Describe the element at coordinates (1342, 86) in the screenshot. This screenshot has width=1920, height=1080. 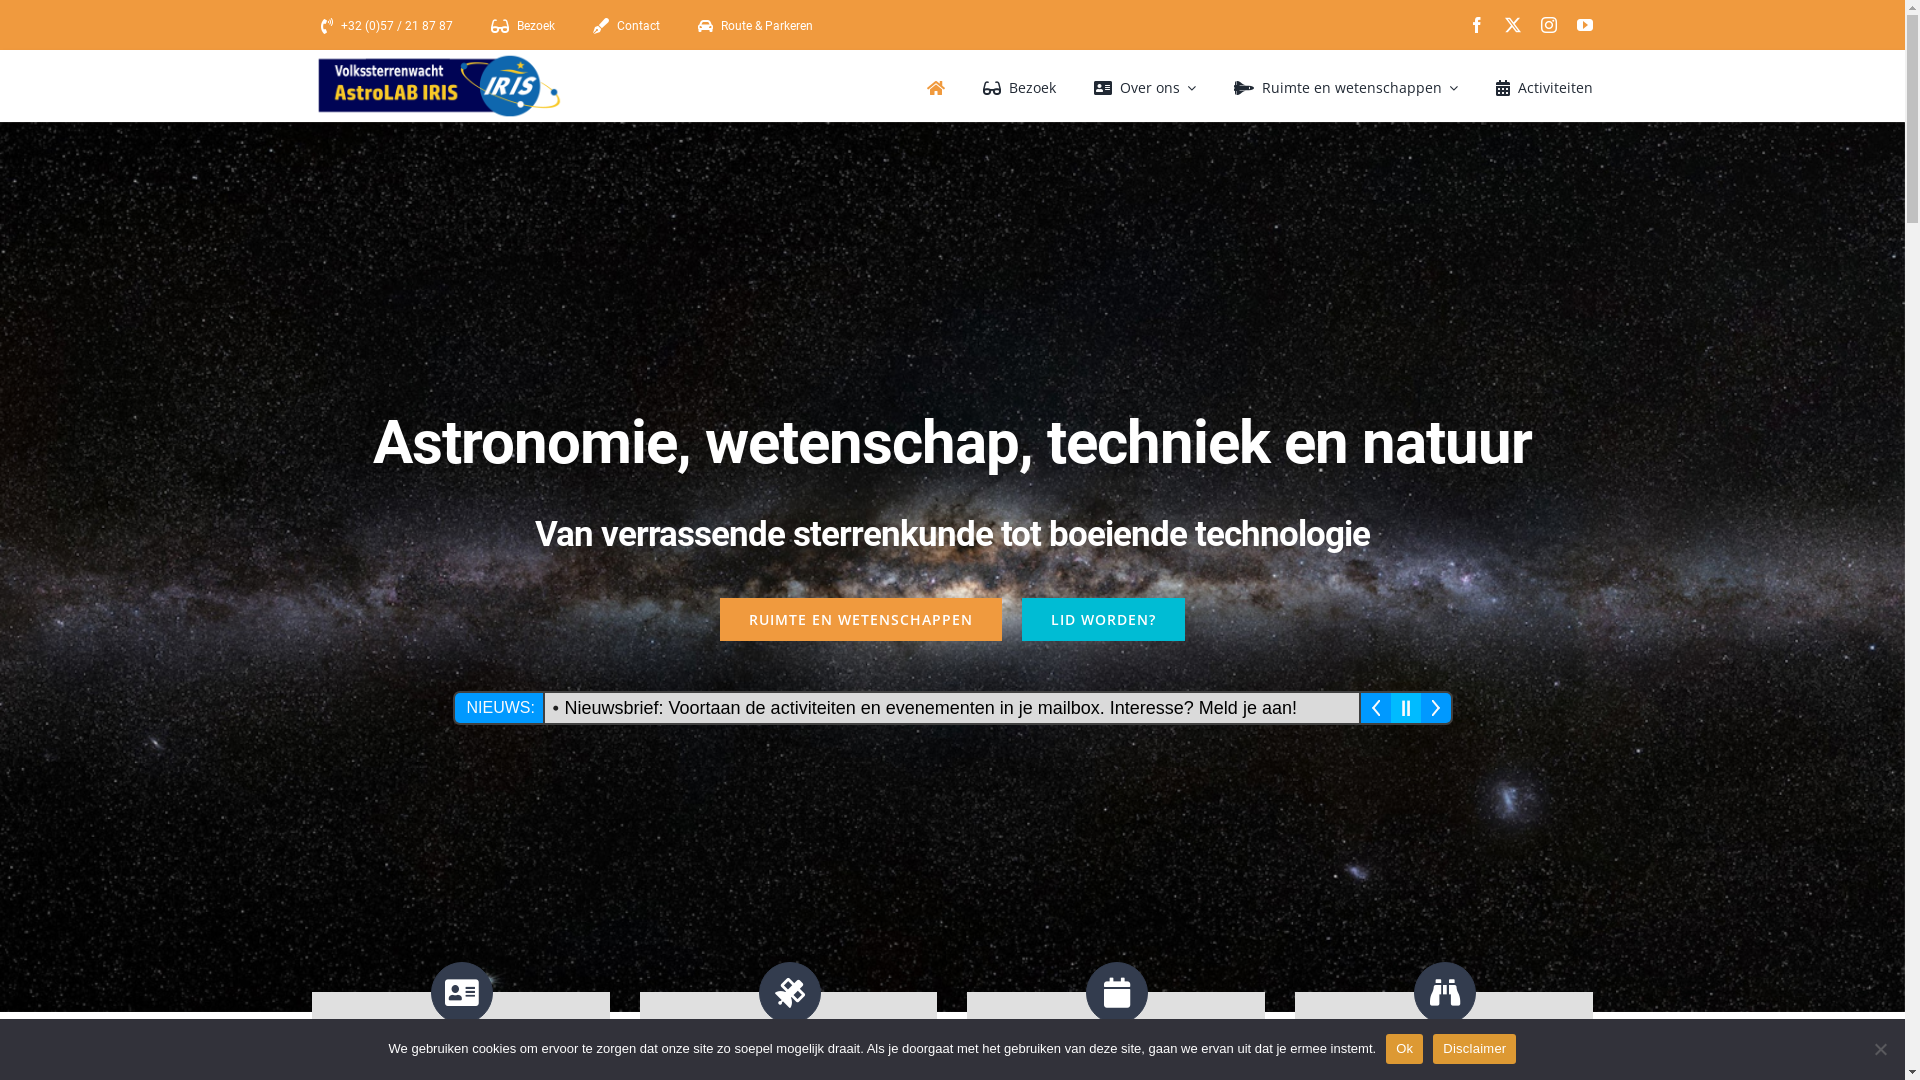
I see `Ruimte en wetenschappen` at that location.